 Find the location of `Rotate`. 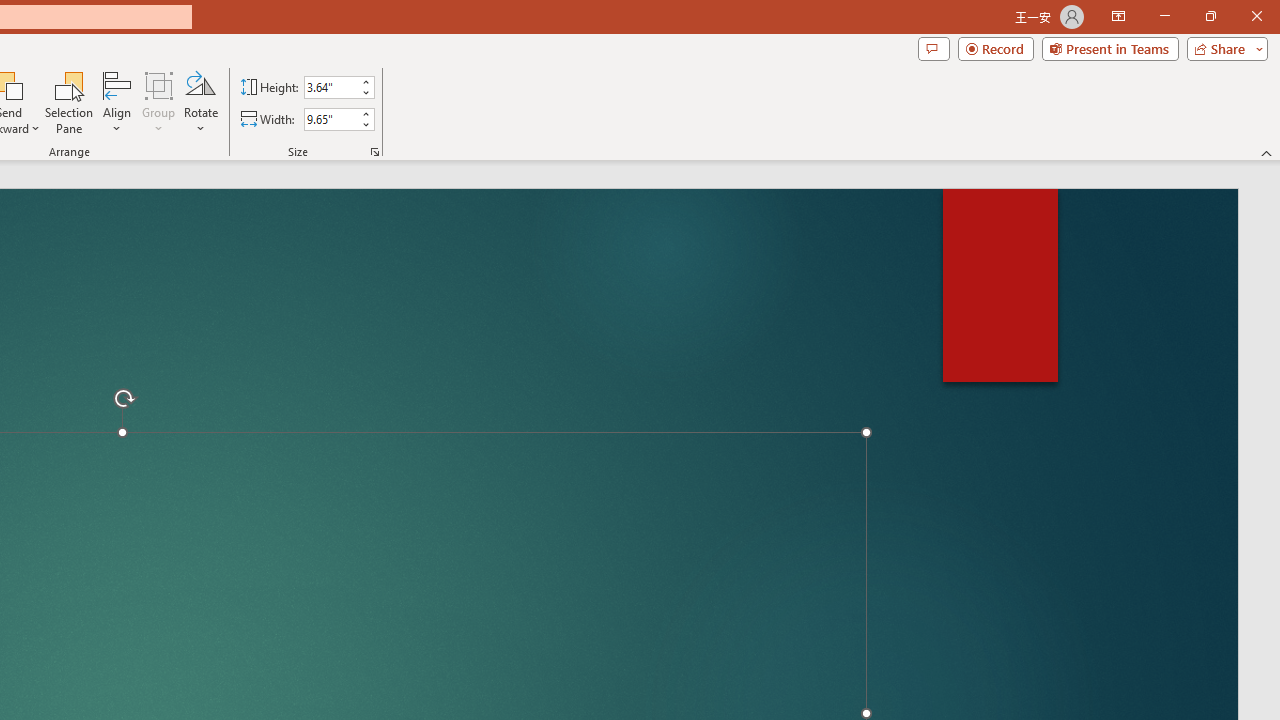

Rotate is located at coordinates (200, 102).